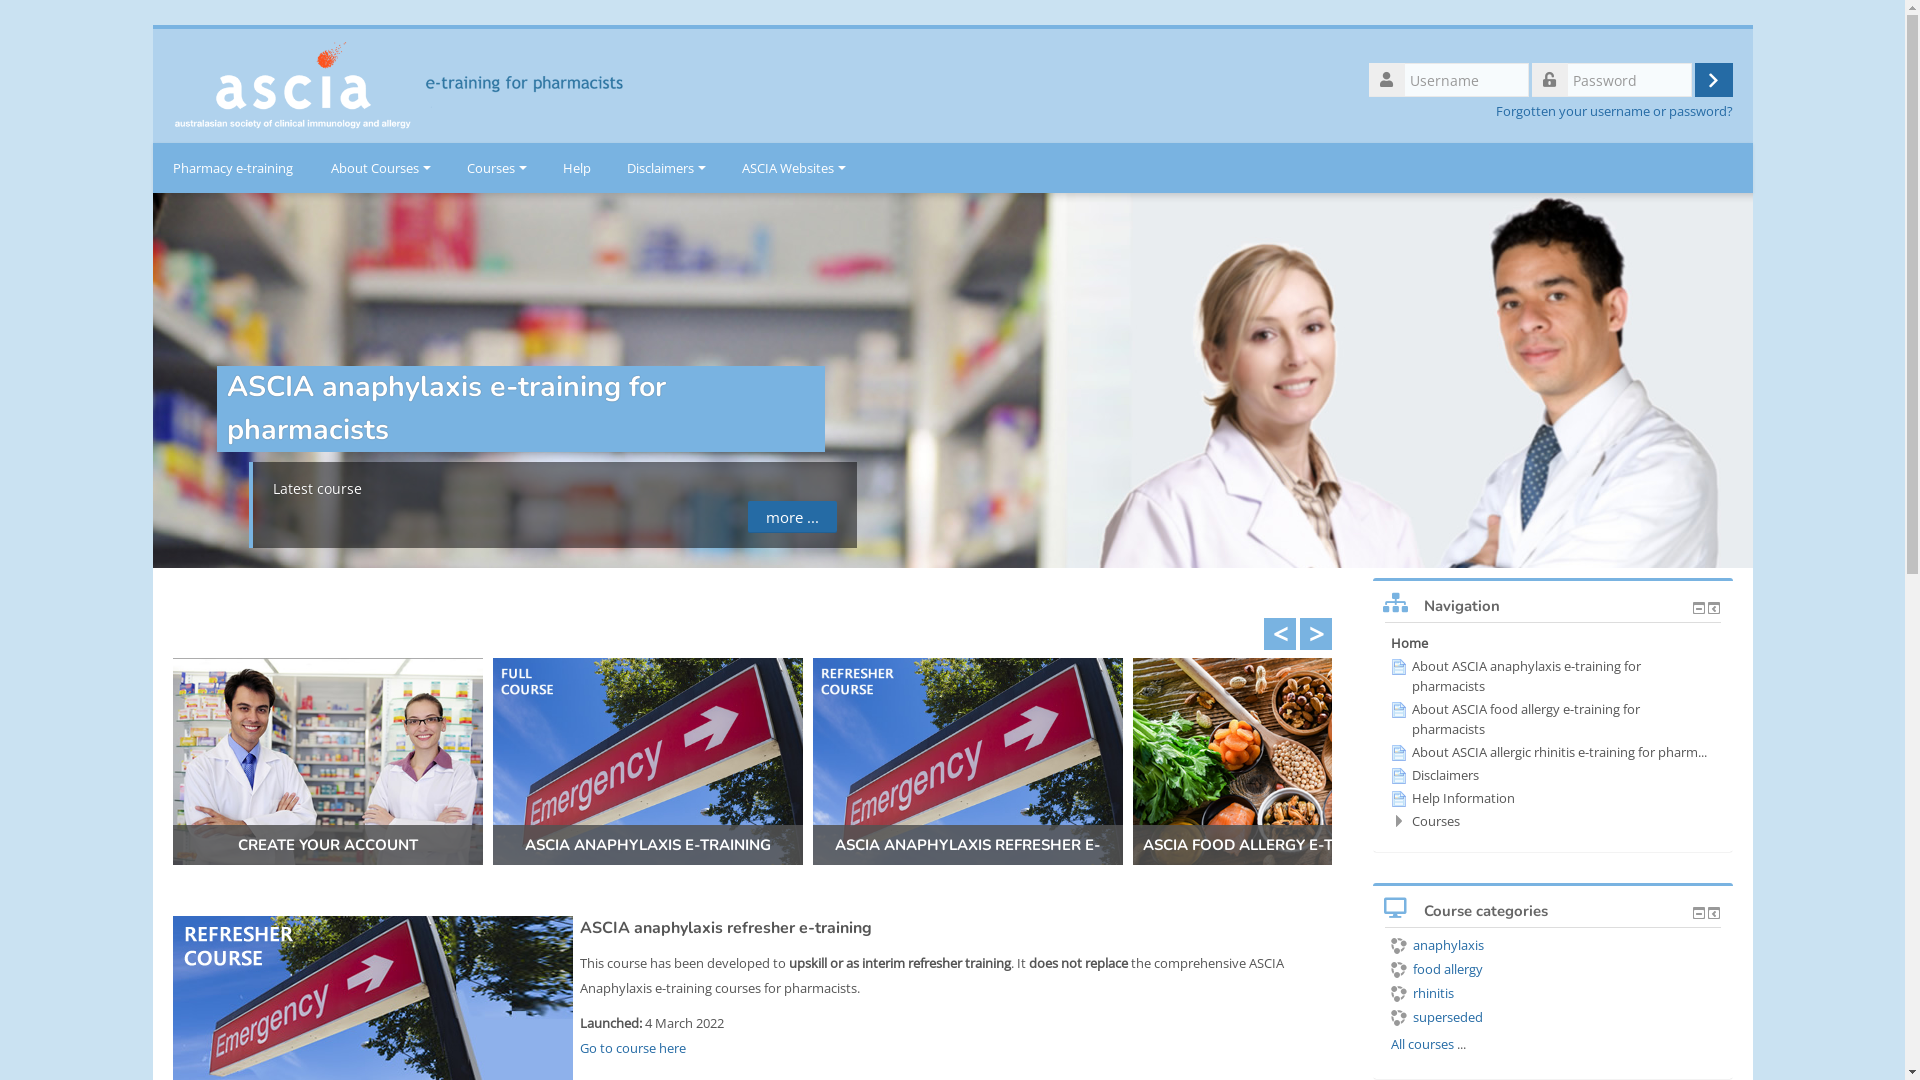 The image size is (1920, 1080). What do you see at coordinates (232, 168) in the screenshot?
I see `Pharmacy e-training` at bounding box center [232, 168].